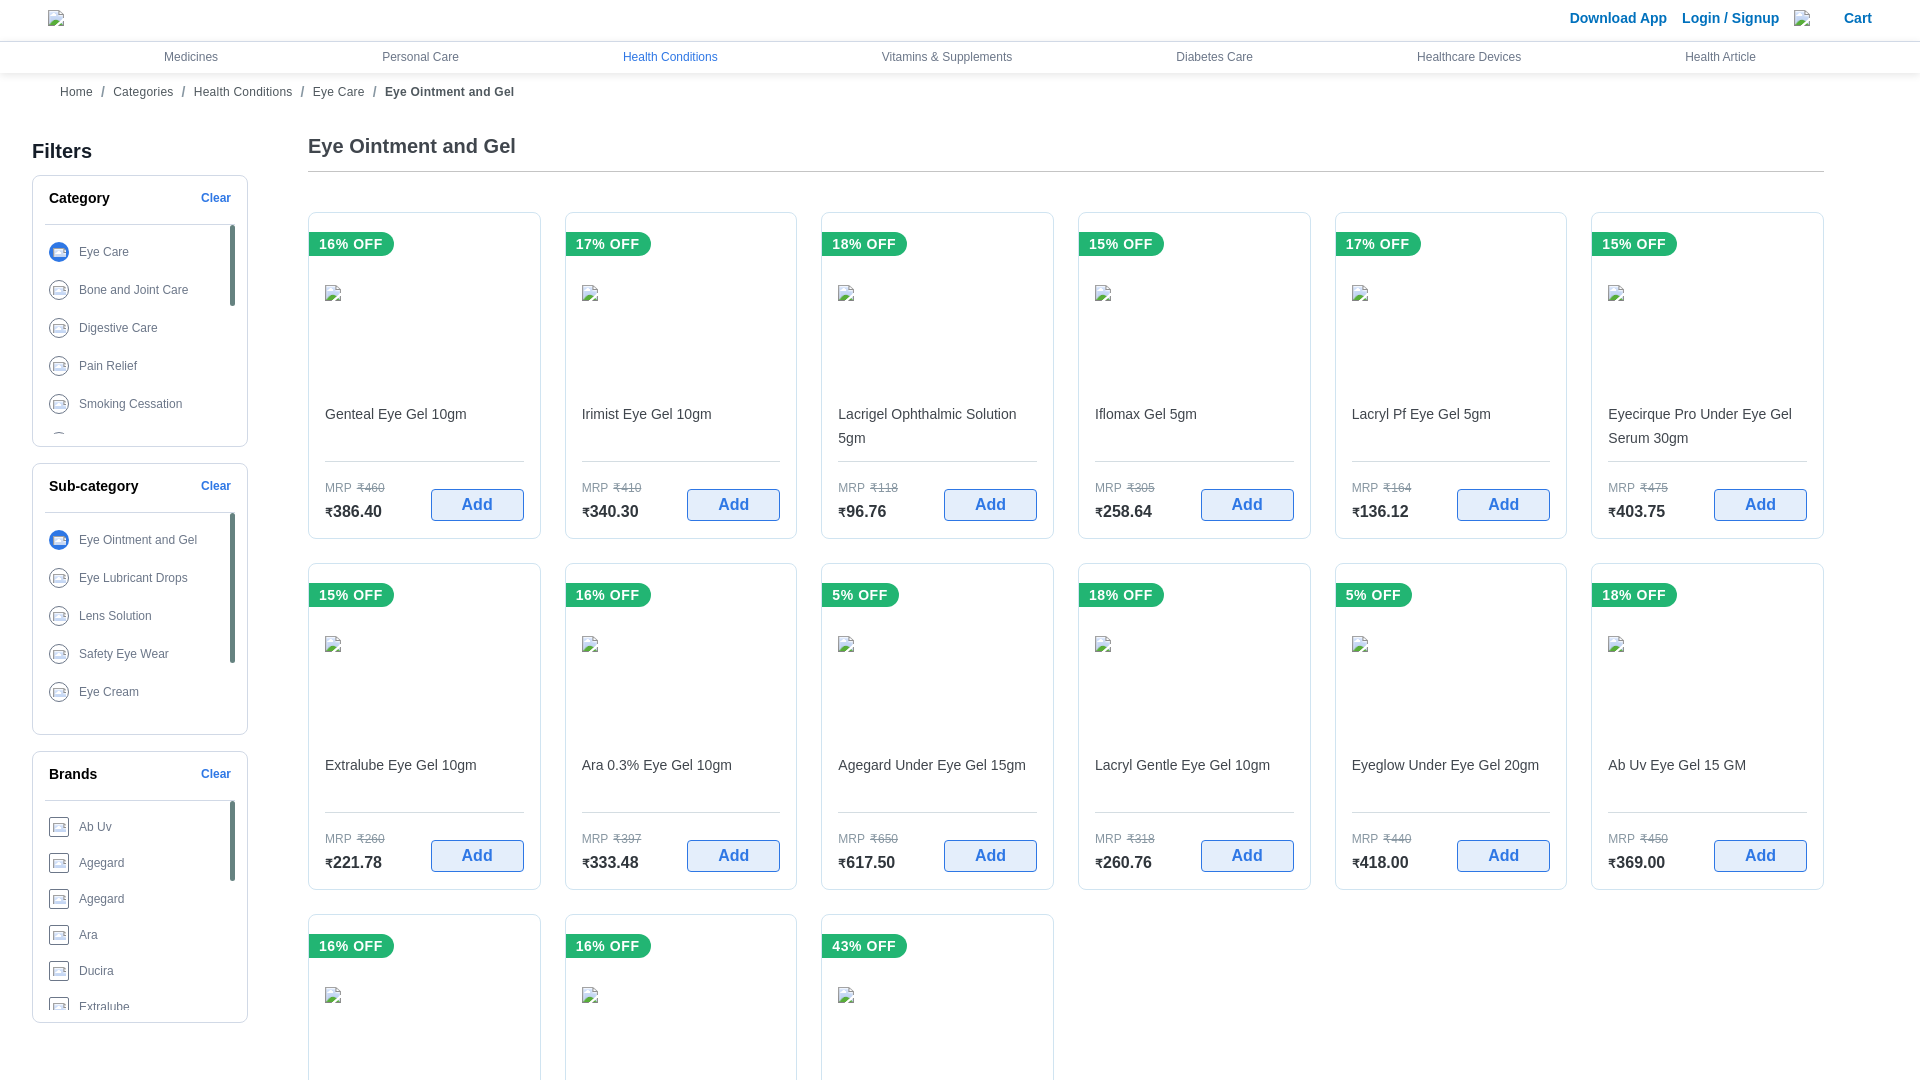 This screenshot has height=1080, width=1920. What do you see at coordinates (936, 777) in the screenshot?
I see `Agegard Under Eye Gel 15gm` at bounding box center [936, 777].